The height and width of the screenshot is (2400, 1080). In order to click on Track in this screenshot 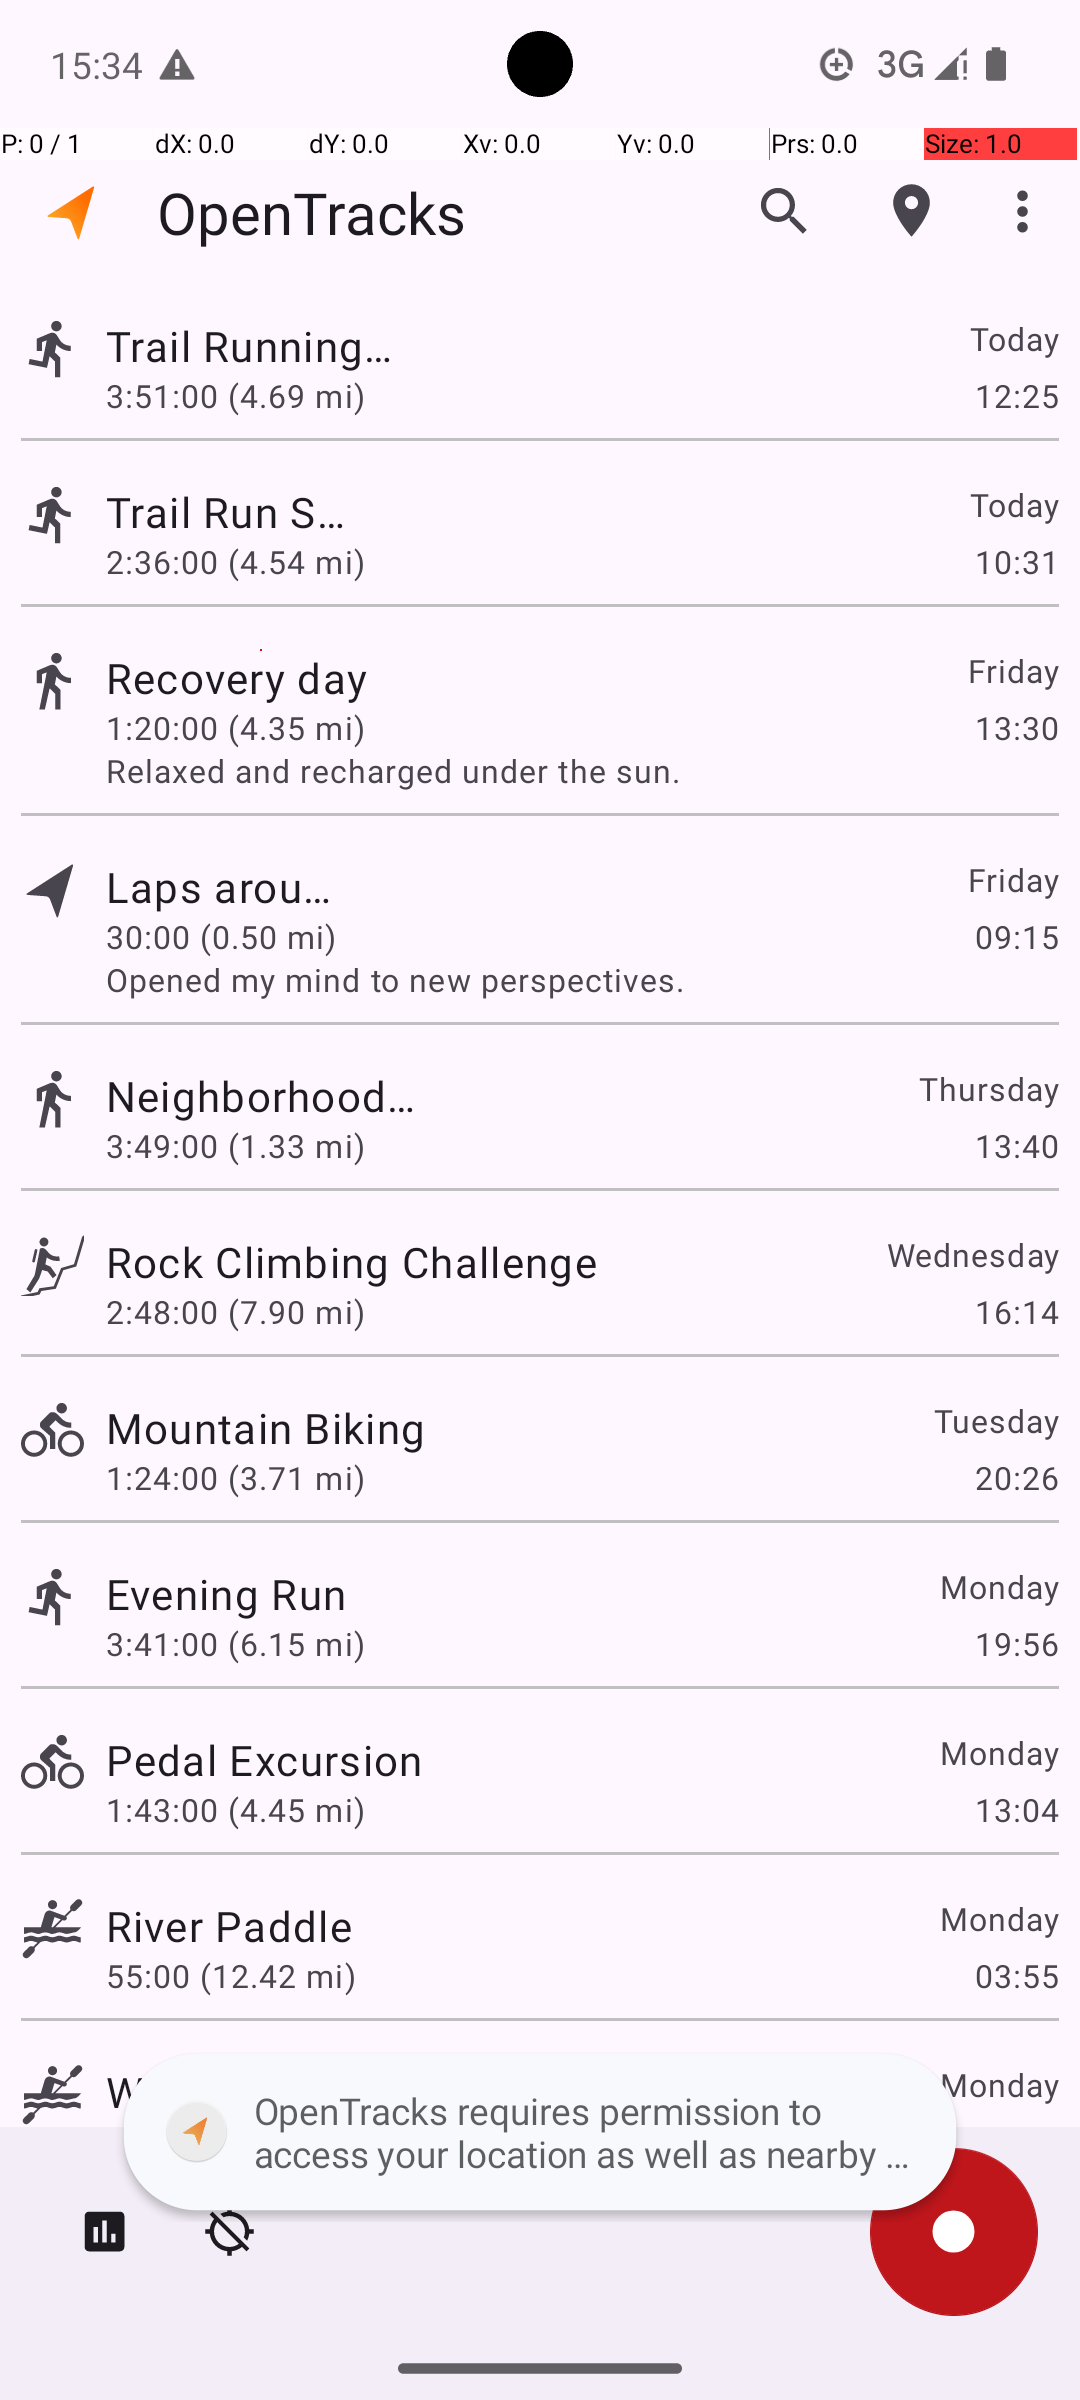, I will do `click(52, 348)`.